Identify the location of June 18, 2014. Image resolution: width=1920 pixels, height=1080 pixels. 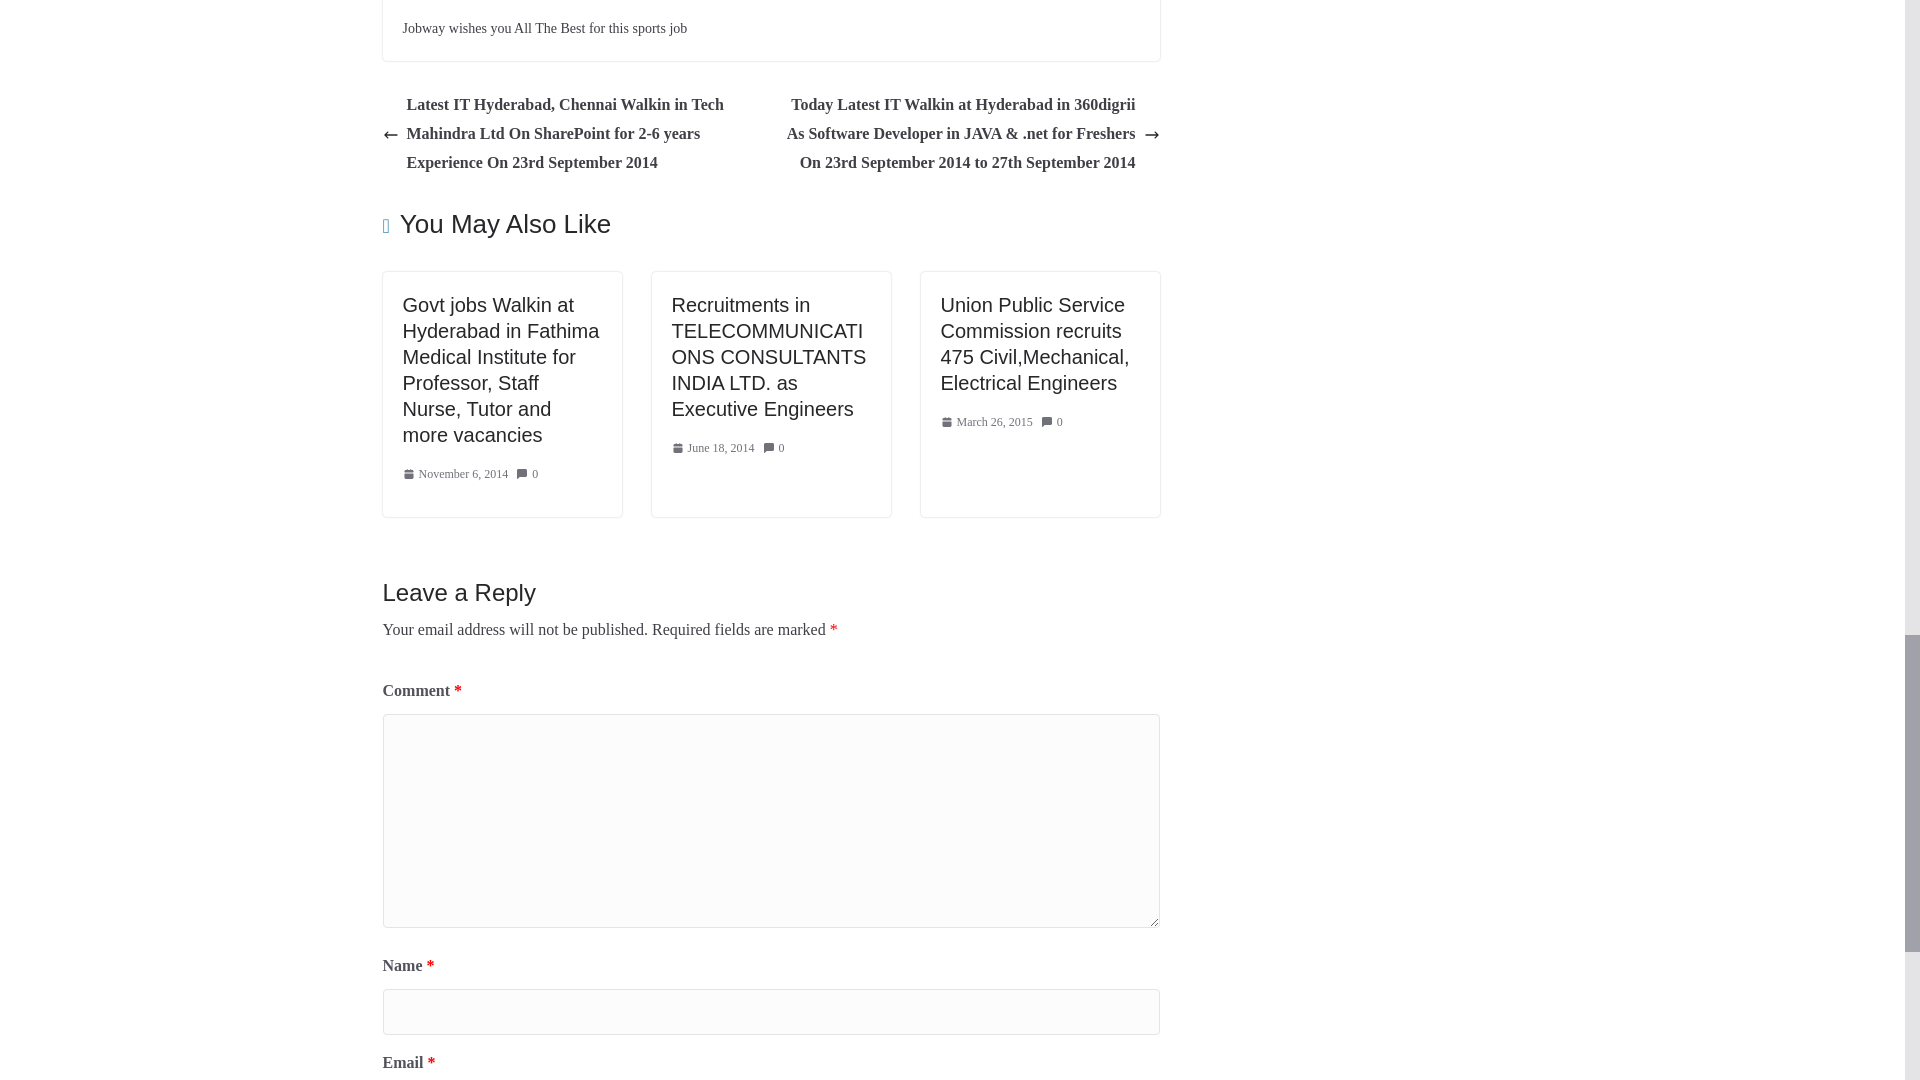
(713, 449).